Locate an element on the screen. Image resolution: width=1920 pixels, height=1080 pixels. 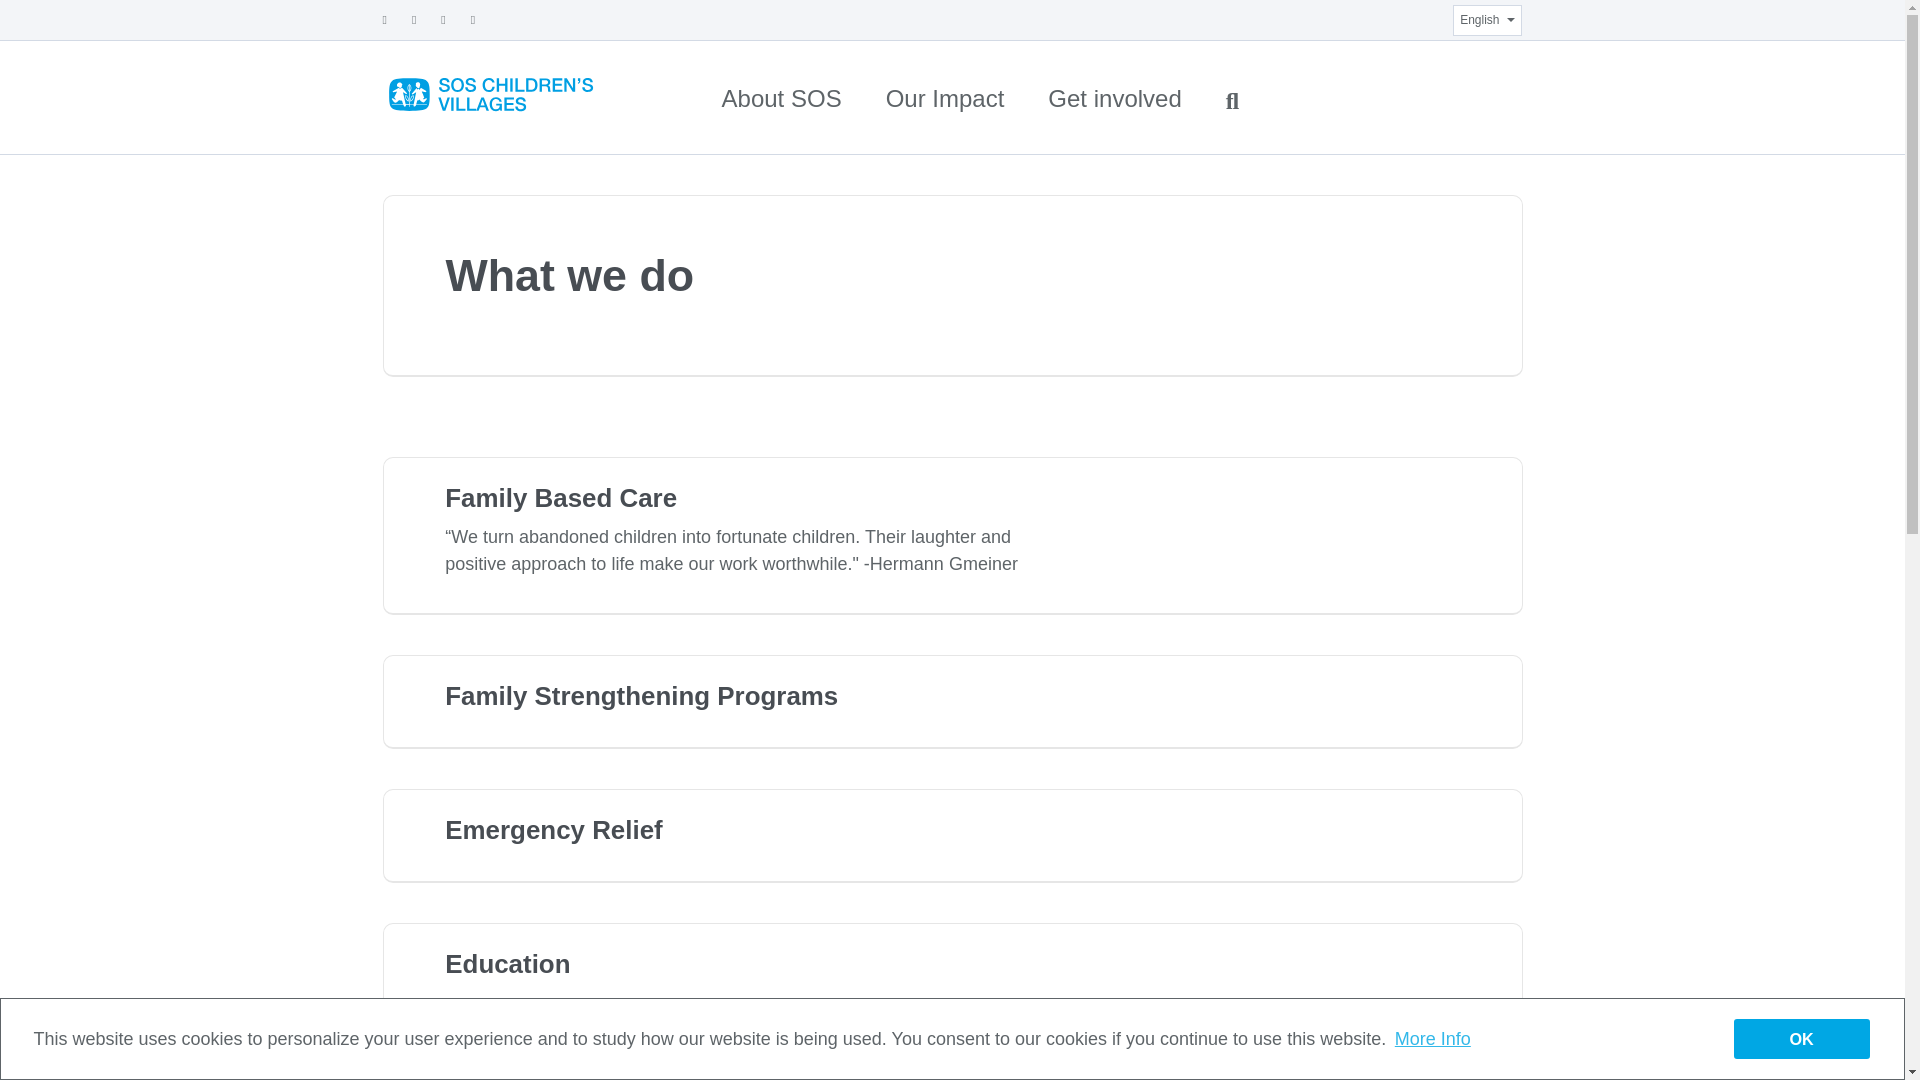
More Info is located at coordinates (1432, 1038).